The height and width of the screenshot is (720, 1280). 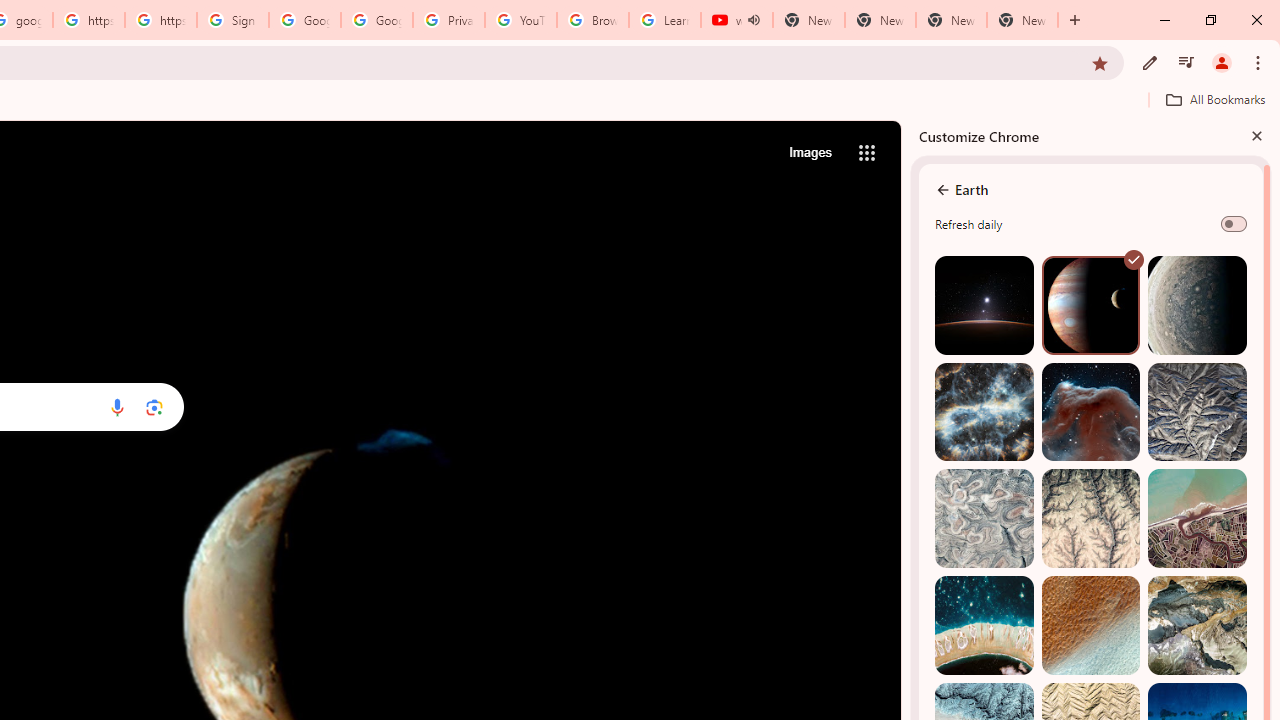 What do you see at coordinates (1150, 62) in the screenshot?
I see `Customize Chrome` at bounding box center [1150, 62].